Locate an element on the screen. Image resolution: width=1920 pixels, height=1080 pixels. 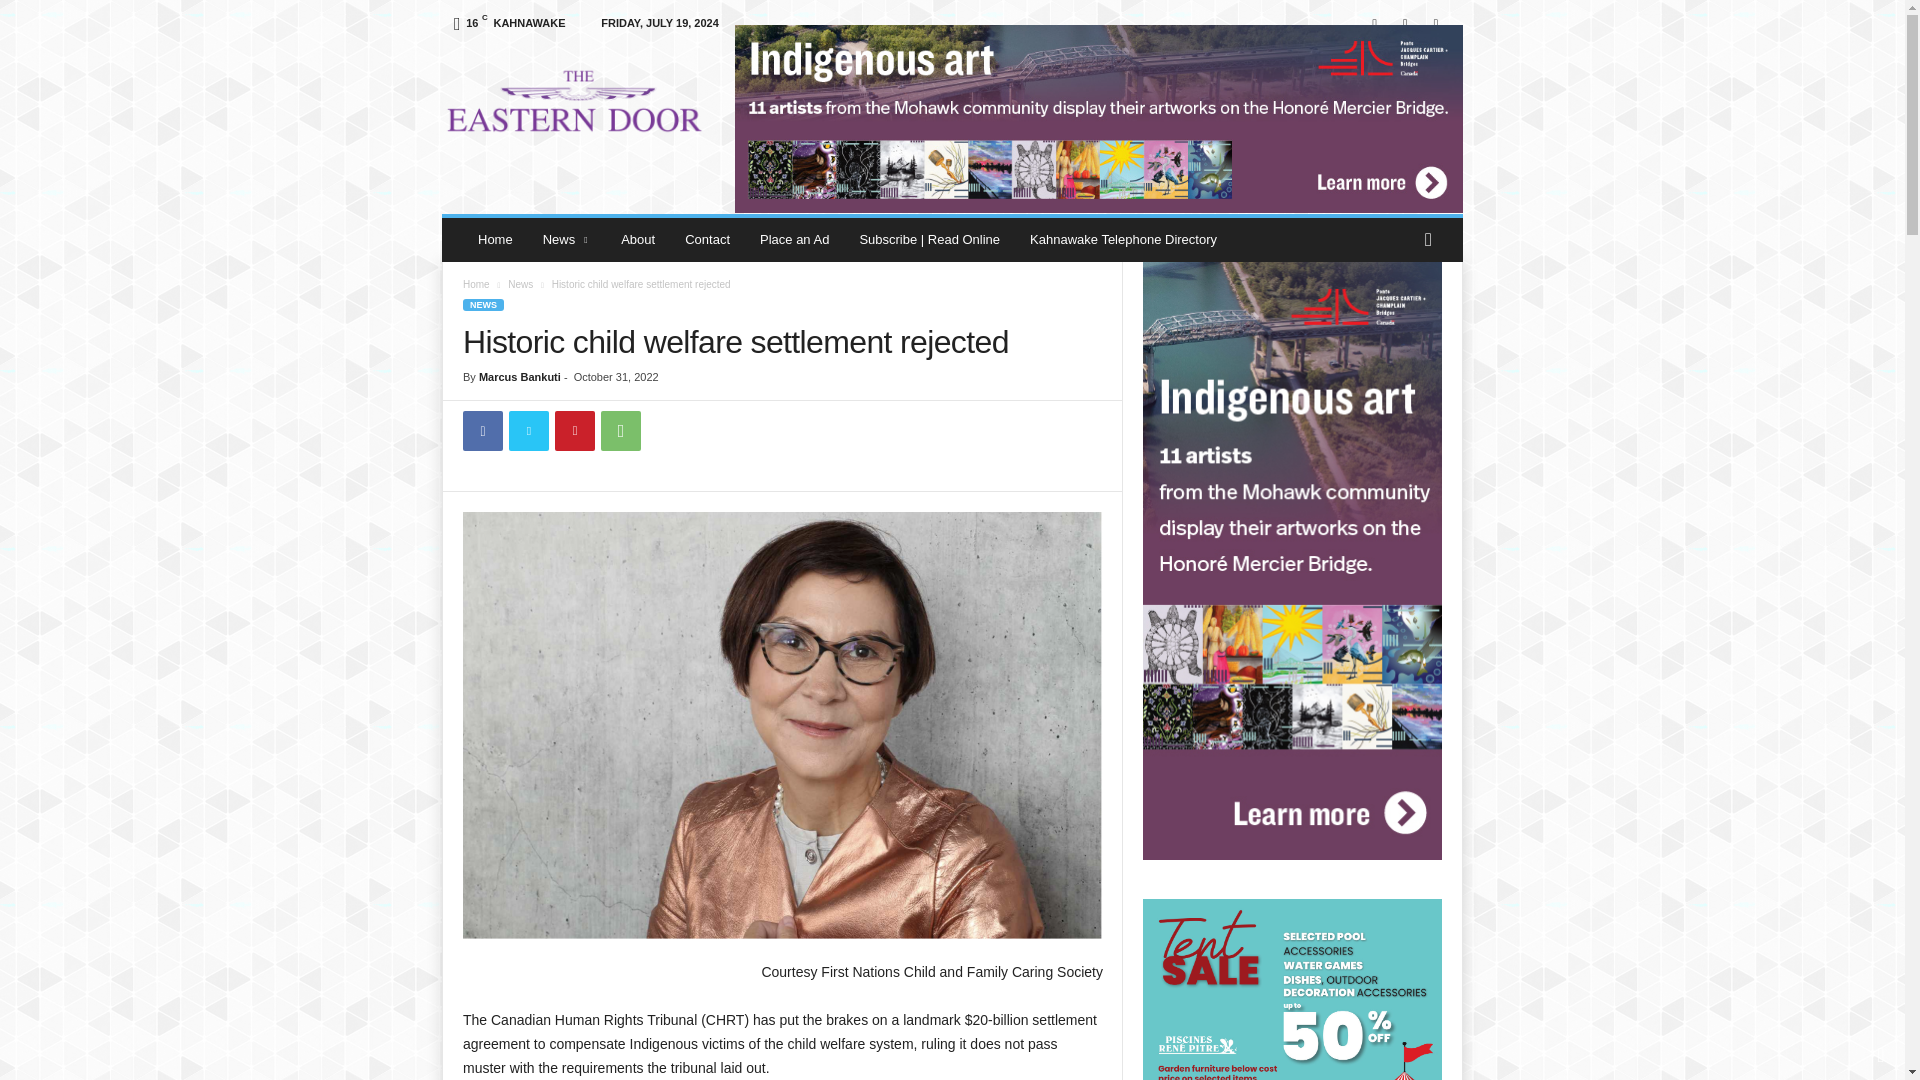
Contact is located at coordinates (707, 240).